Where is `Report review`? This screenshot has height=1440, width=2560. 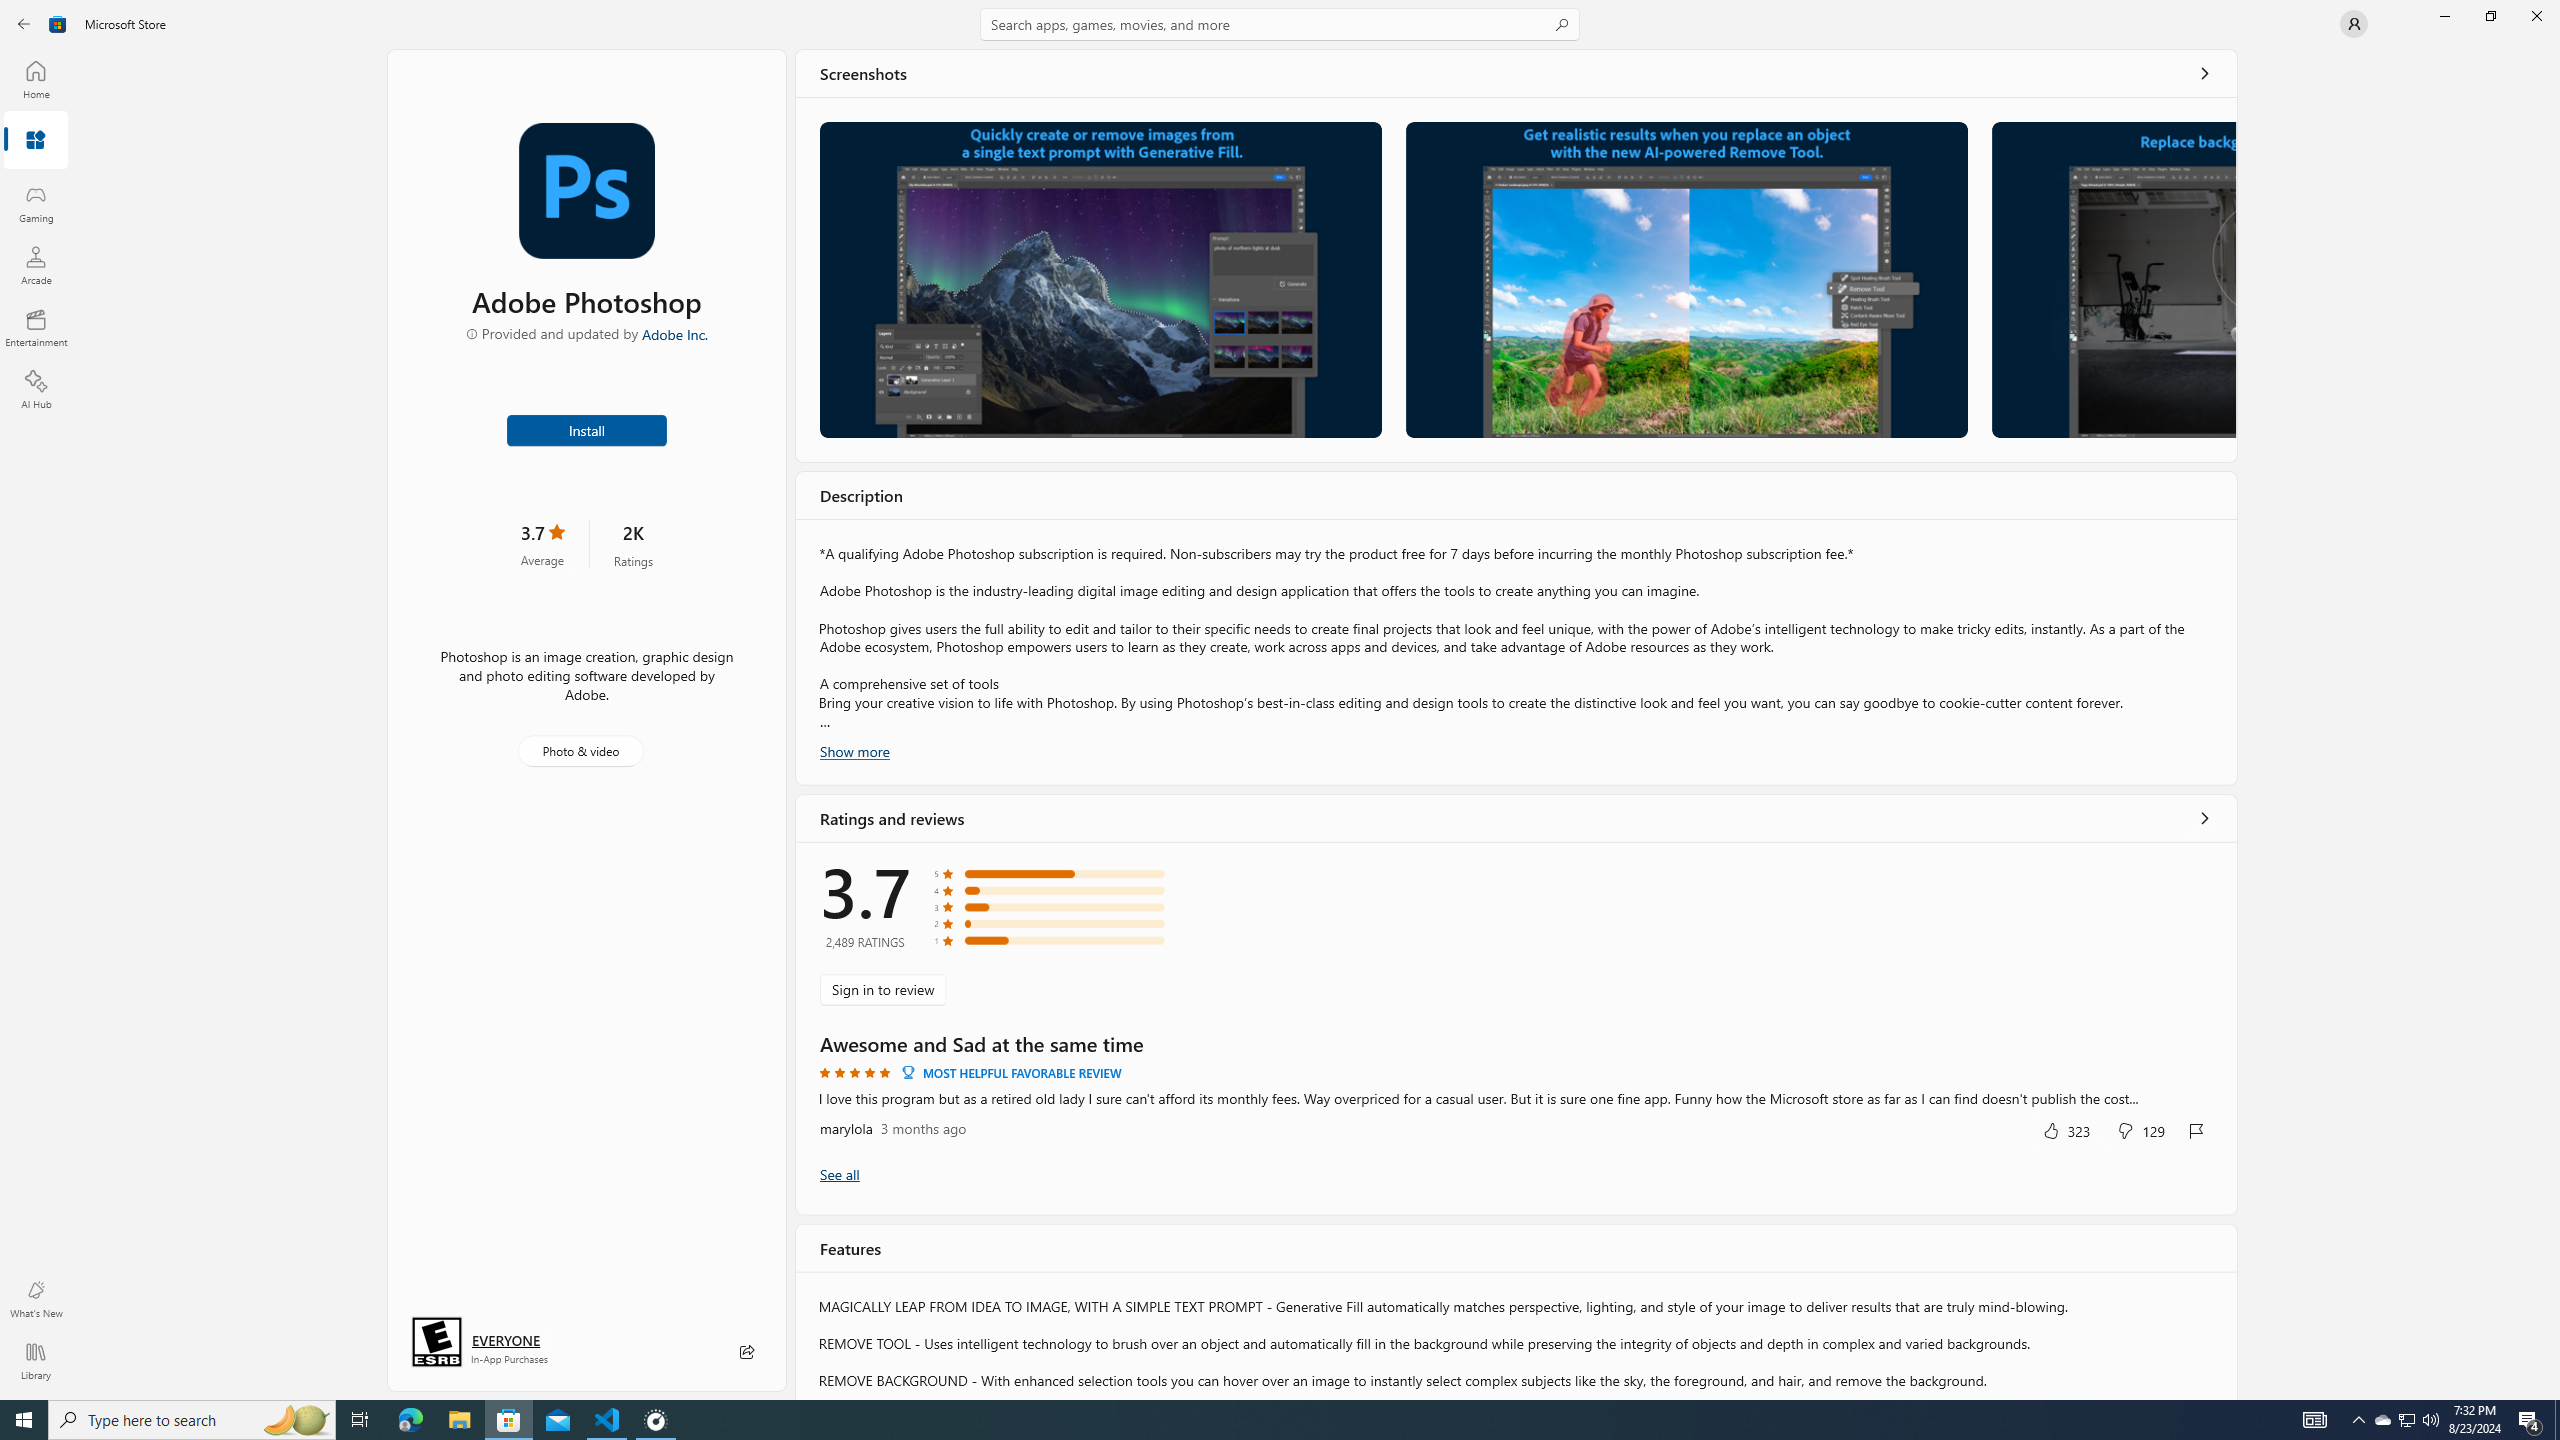 Report review is located at coordinates (2196, 1130).